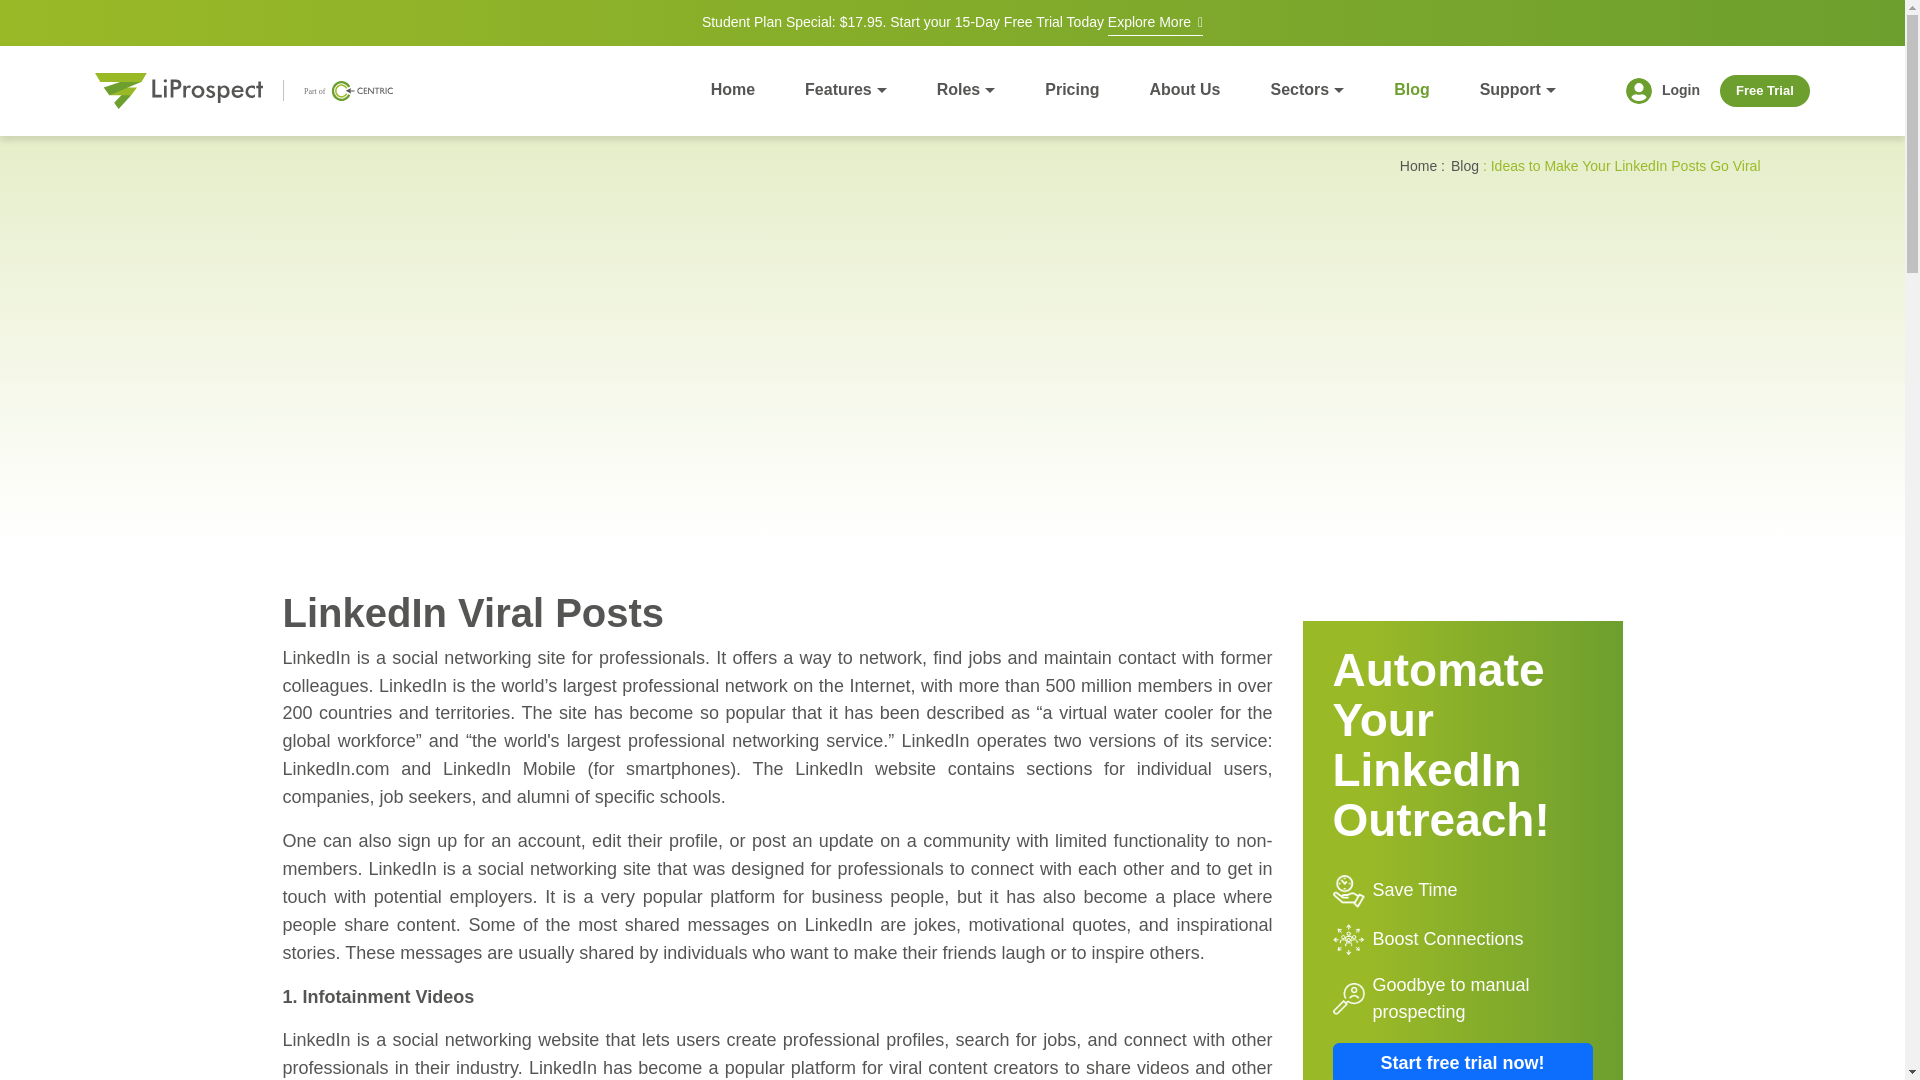  What do you see at coordinates (1155, 24) in the screenshot?
I see `Explore More` at bounding box center [1155, 24].